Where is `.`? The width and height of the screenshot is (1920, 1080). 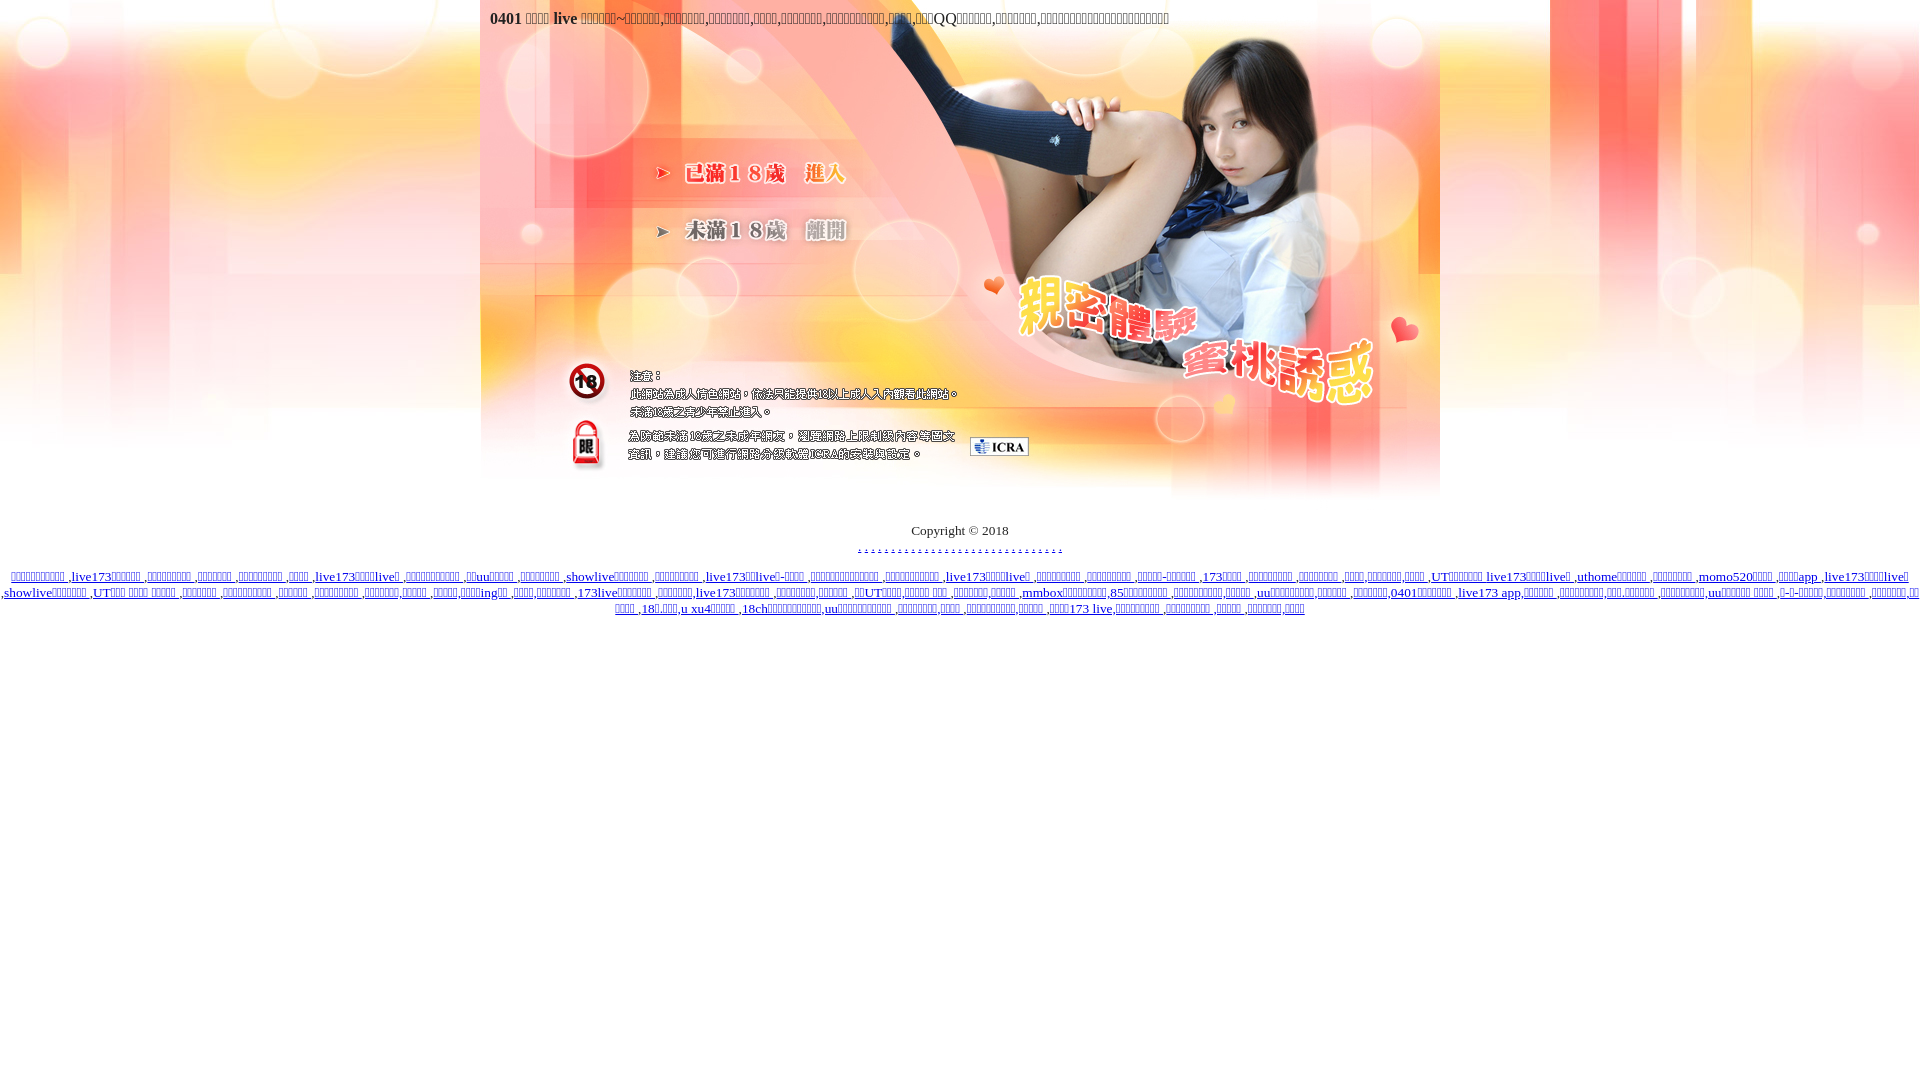
. is located at coordinates (860, 546).